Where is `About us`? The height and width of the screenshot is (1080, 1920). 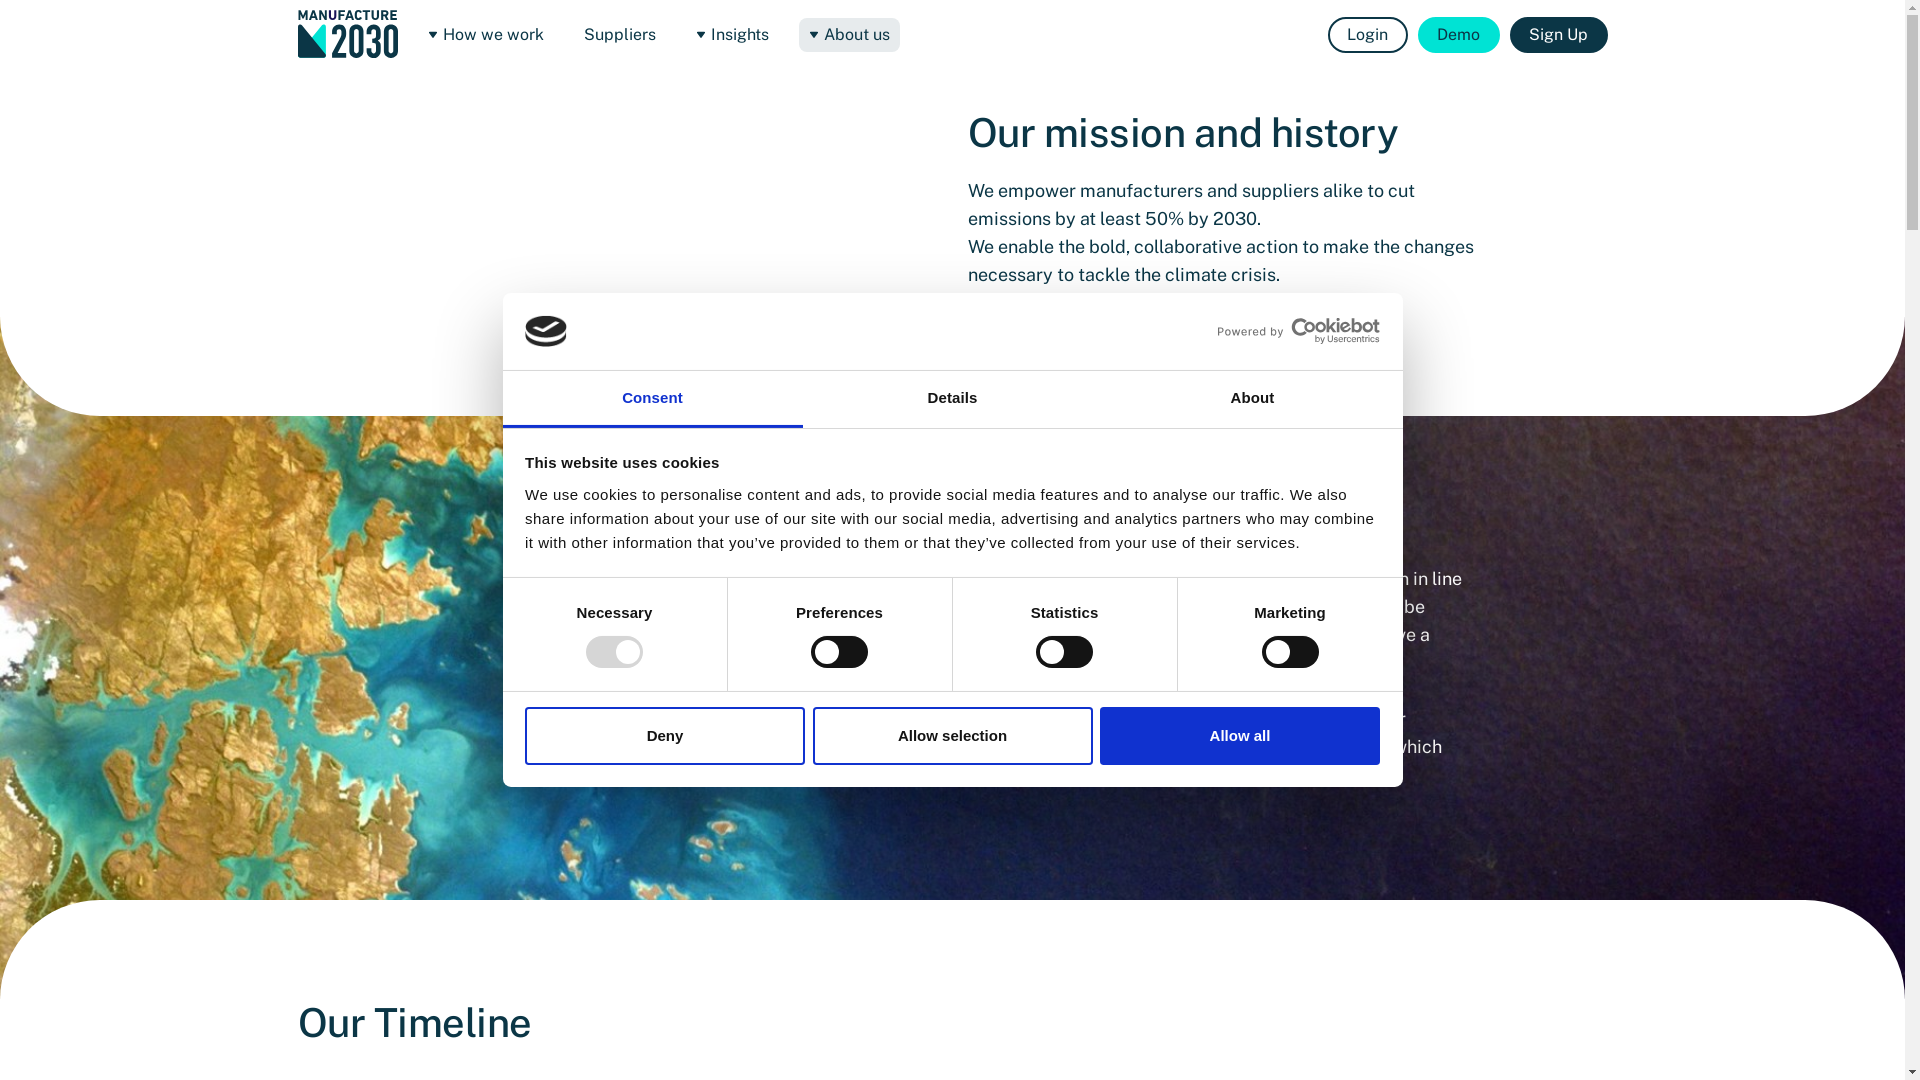 About us is located at coordinates (848, 35).